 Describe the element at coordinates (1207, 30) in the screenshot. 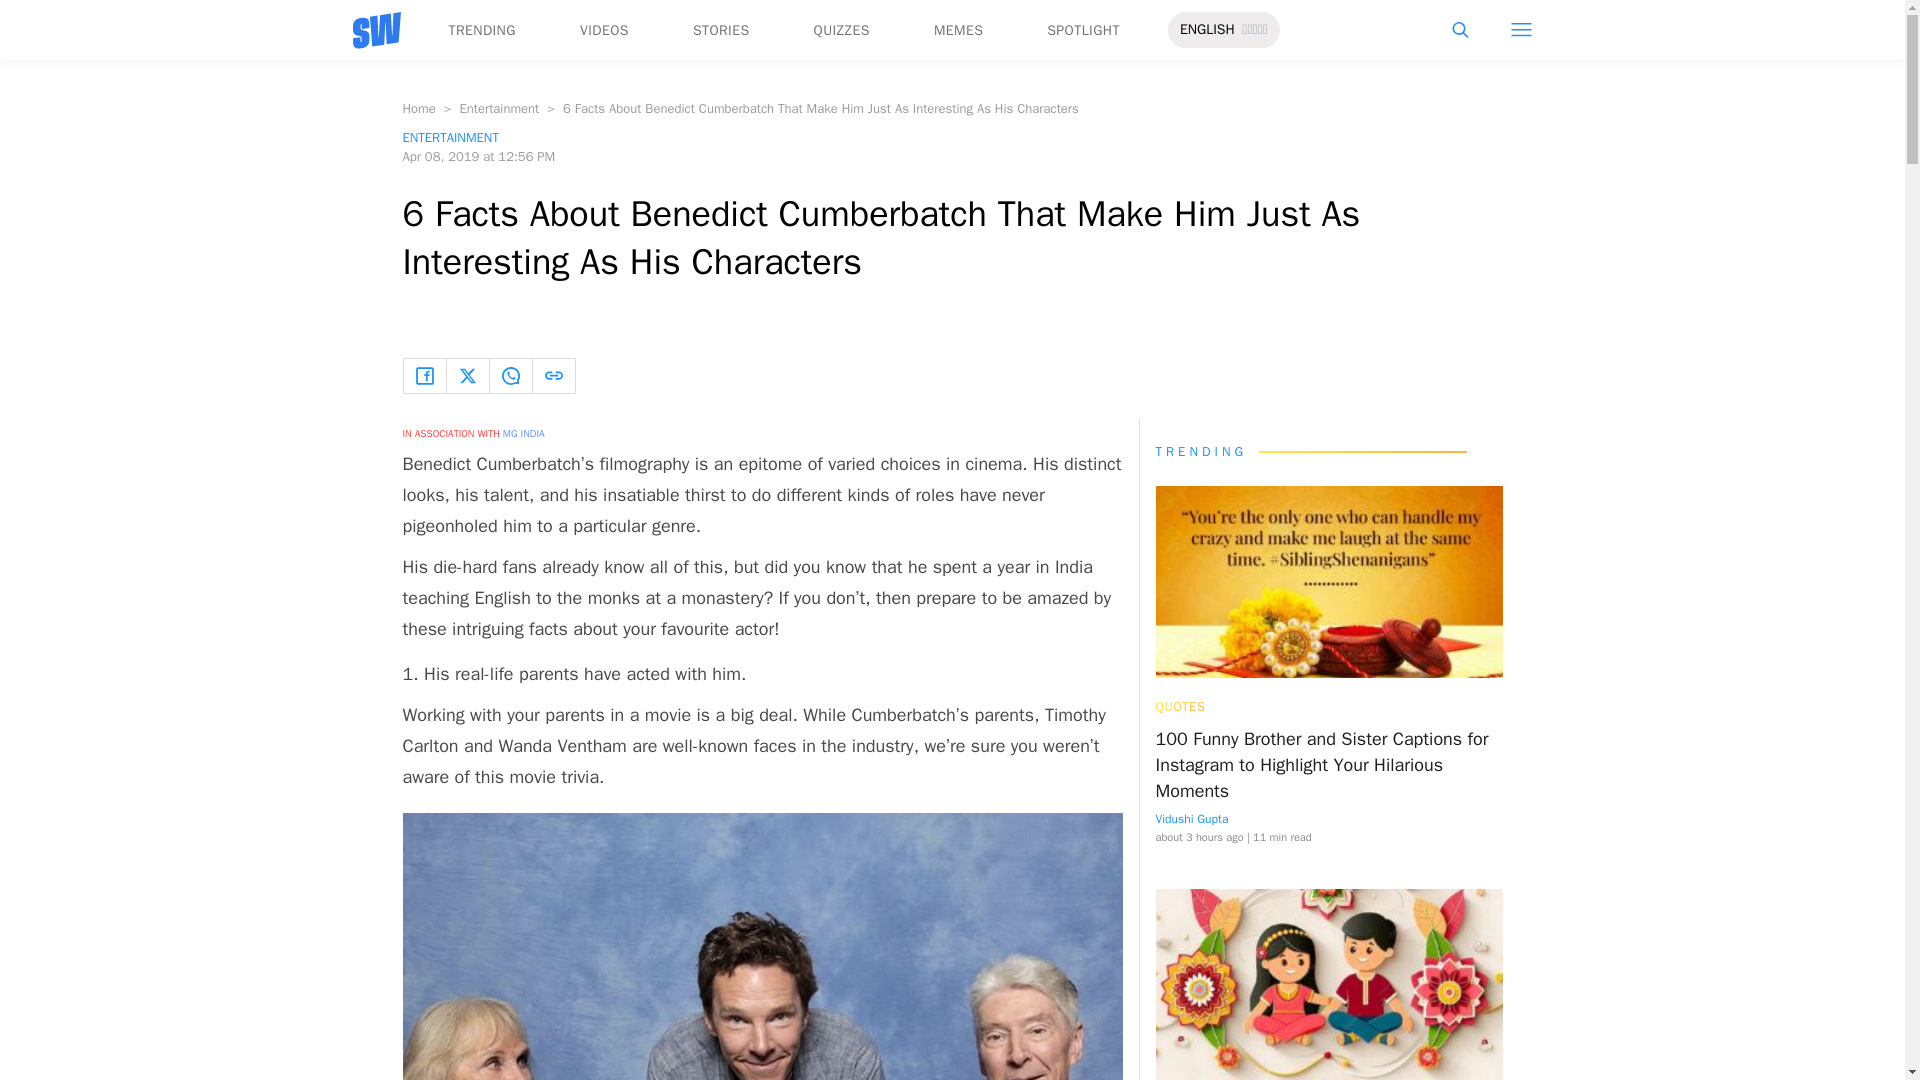

I see `ENGLISH` at that location.